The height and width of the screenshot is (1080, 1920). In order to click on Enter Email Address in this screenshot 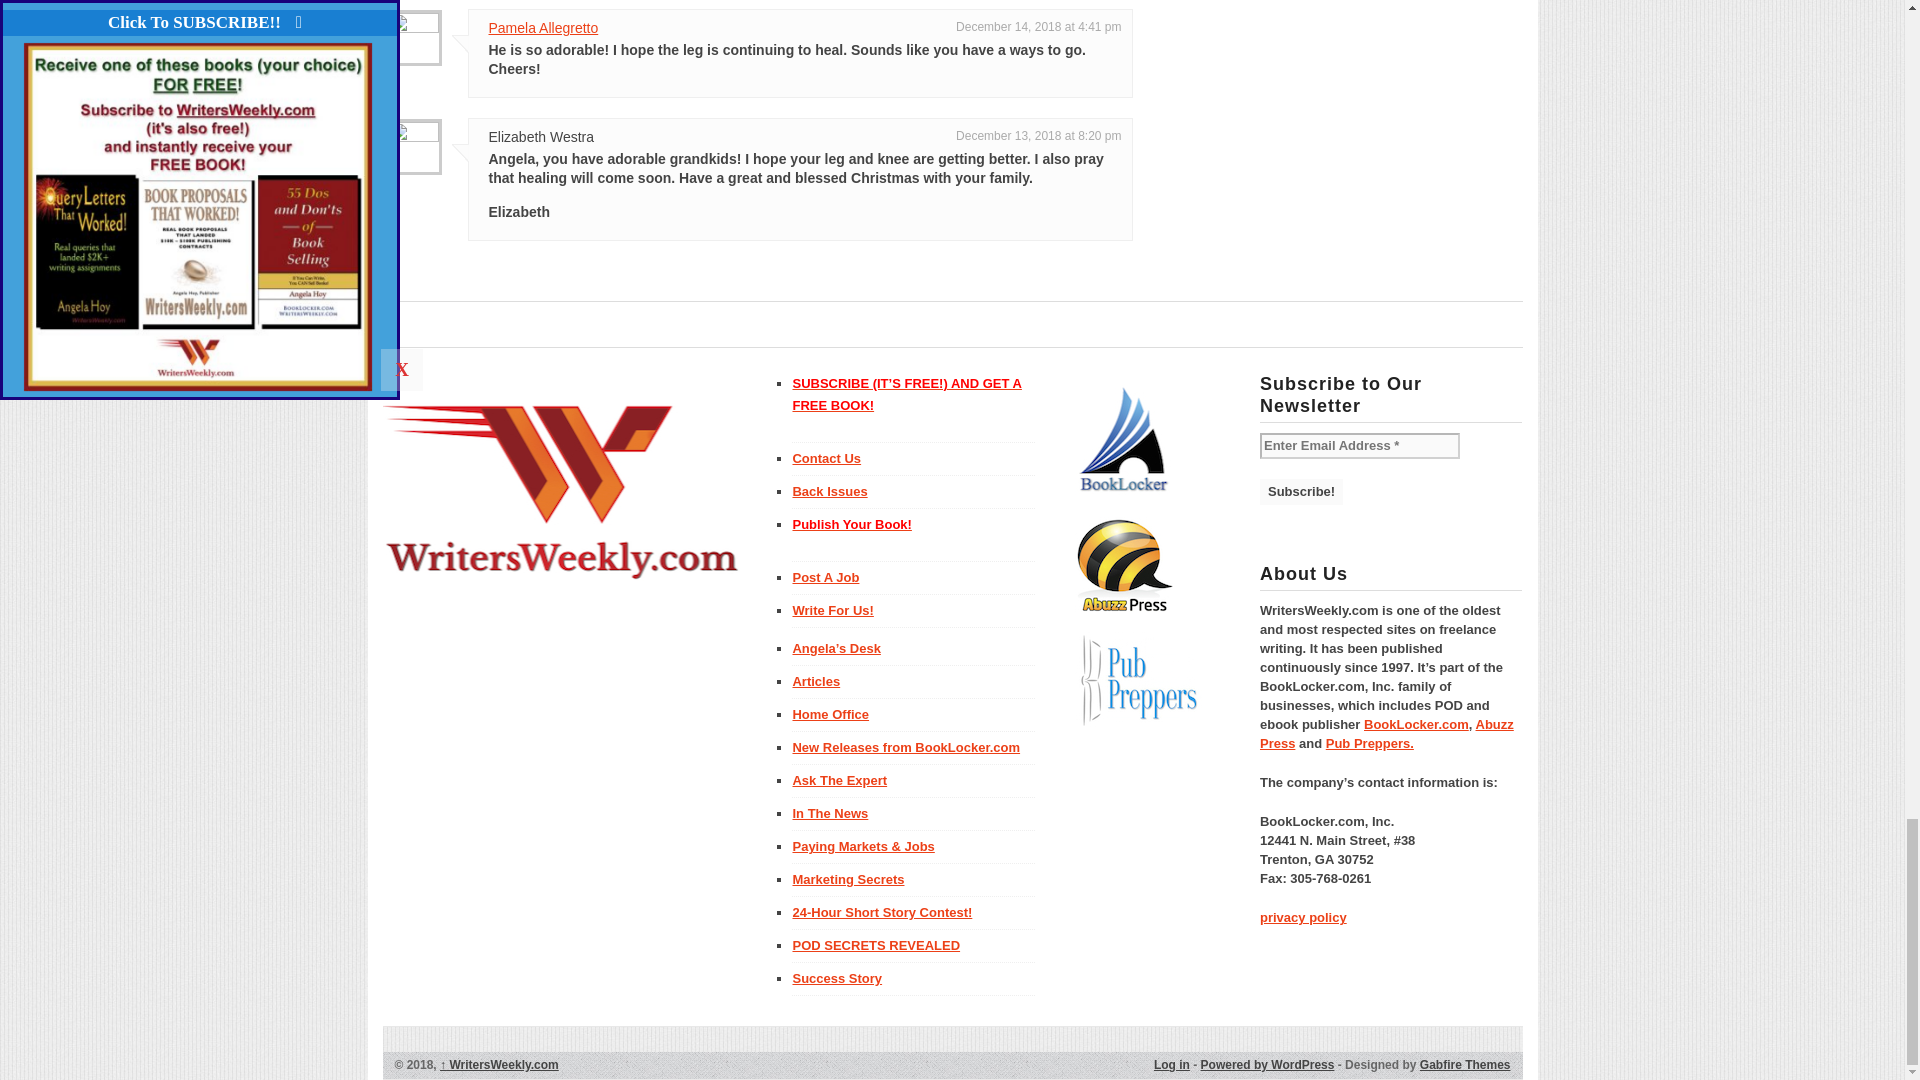, I will do `click(1359, 446)`.